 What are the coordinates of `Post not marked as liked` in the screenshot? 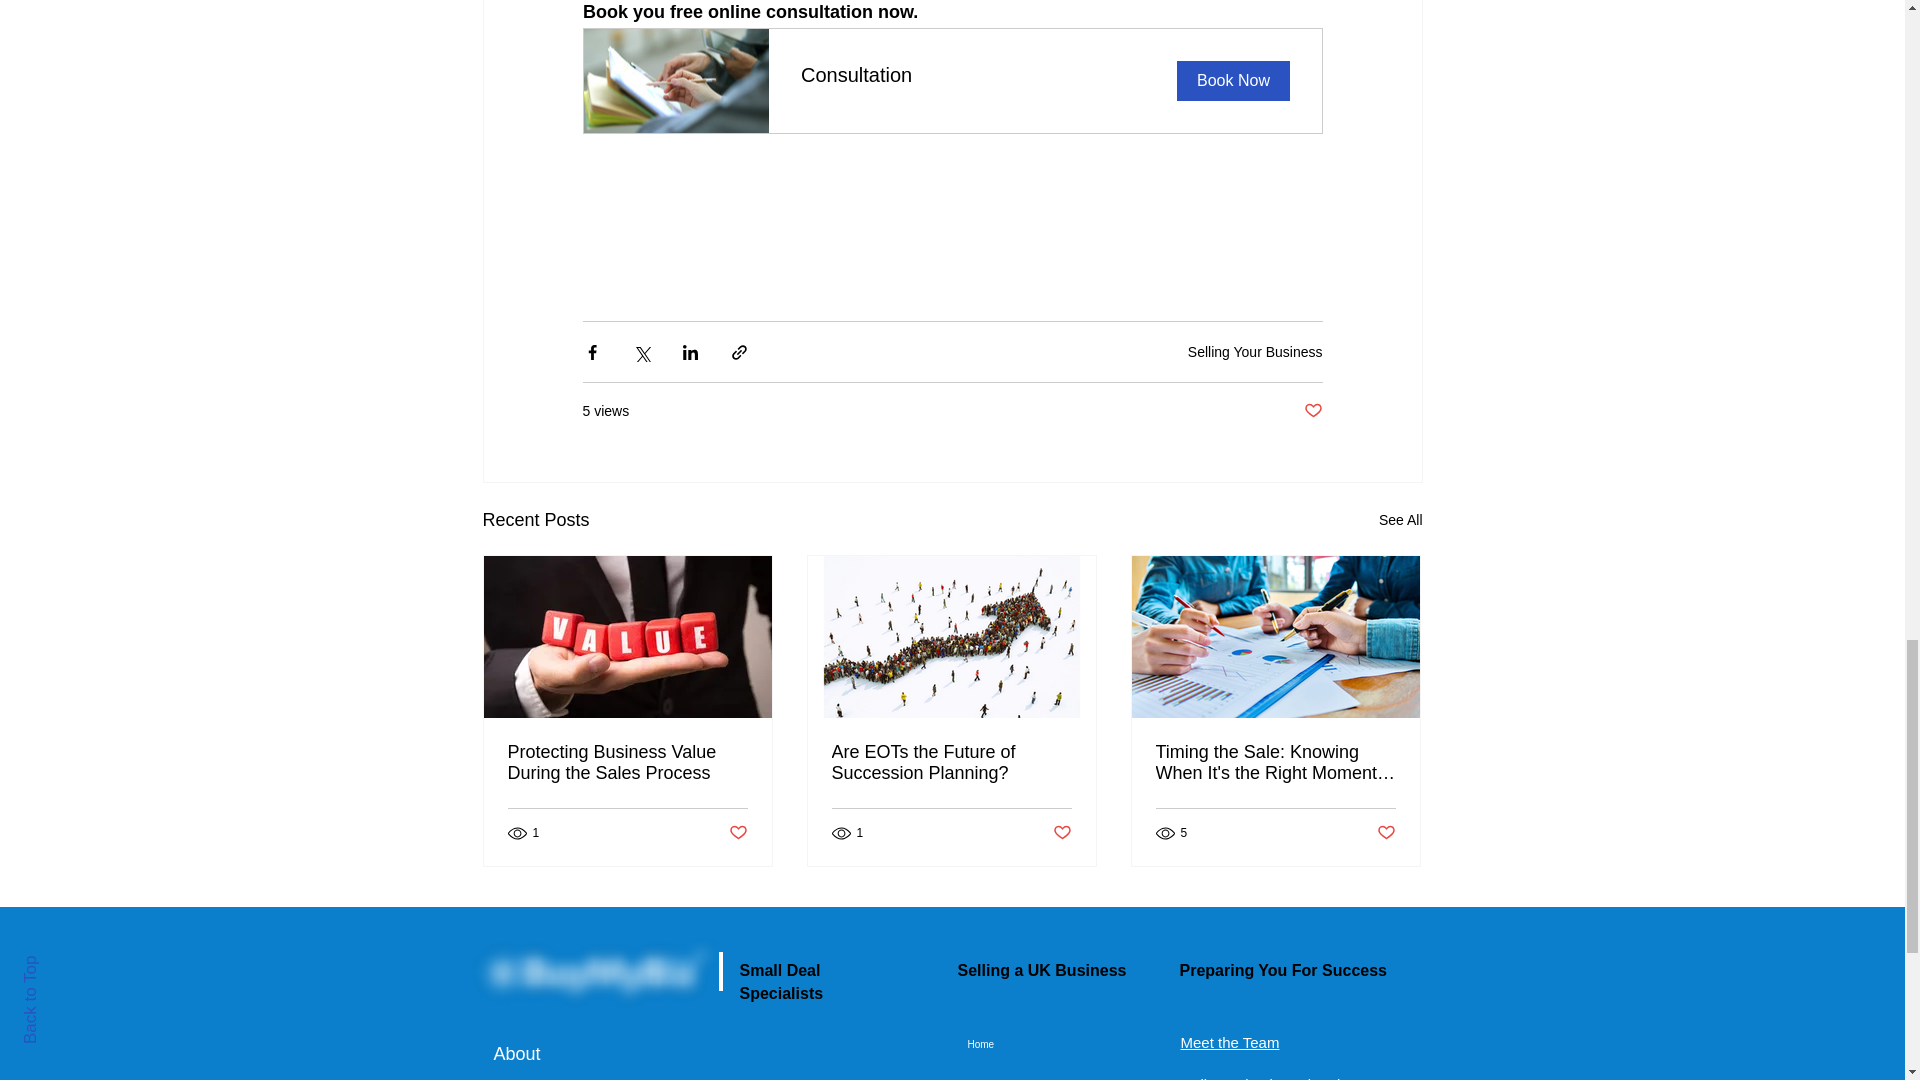 It's located at (628, 762).